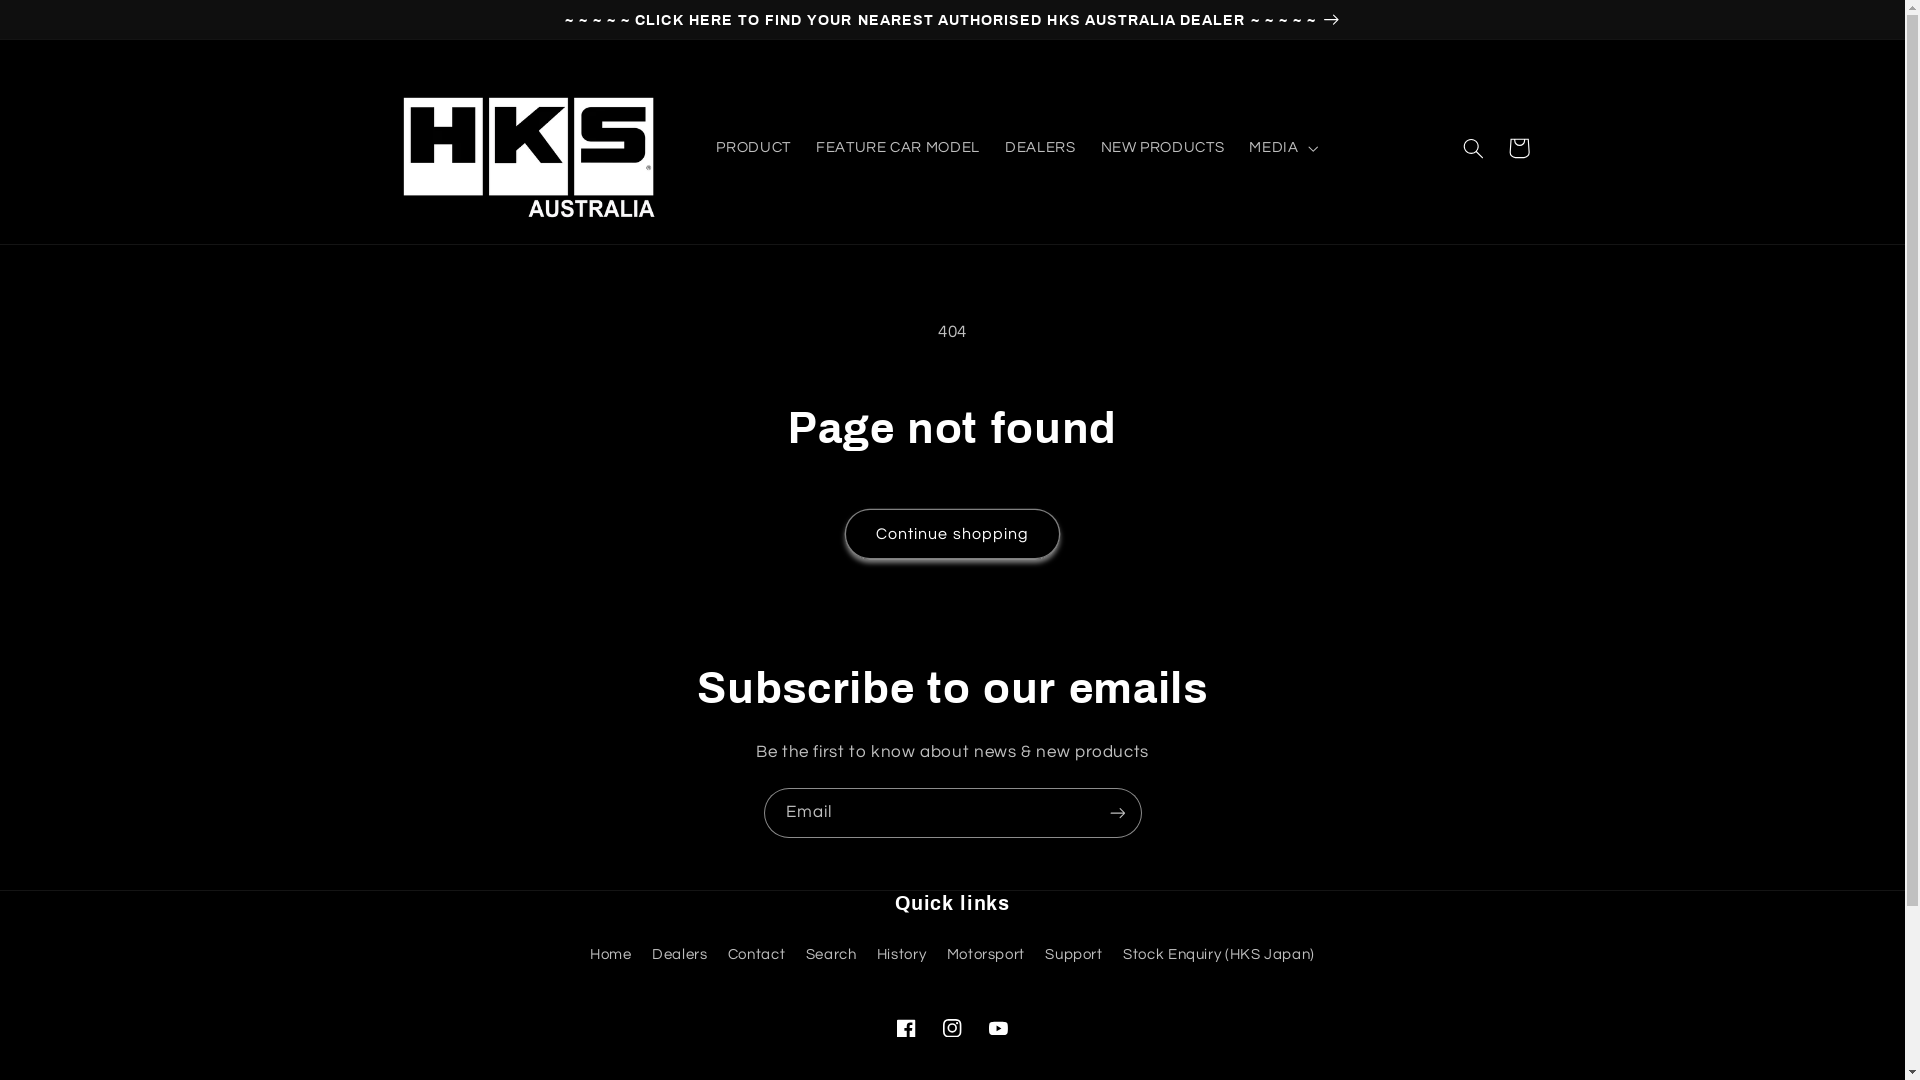  I want to click on Instagram, so click(952, 1028).